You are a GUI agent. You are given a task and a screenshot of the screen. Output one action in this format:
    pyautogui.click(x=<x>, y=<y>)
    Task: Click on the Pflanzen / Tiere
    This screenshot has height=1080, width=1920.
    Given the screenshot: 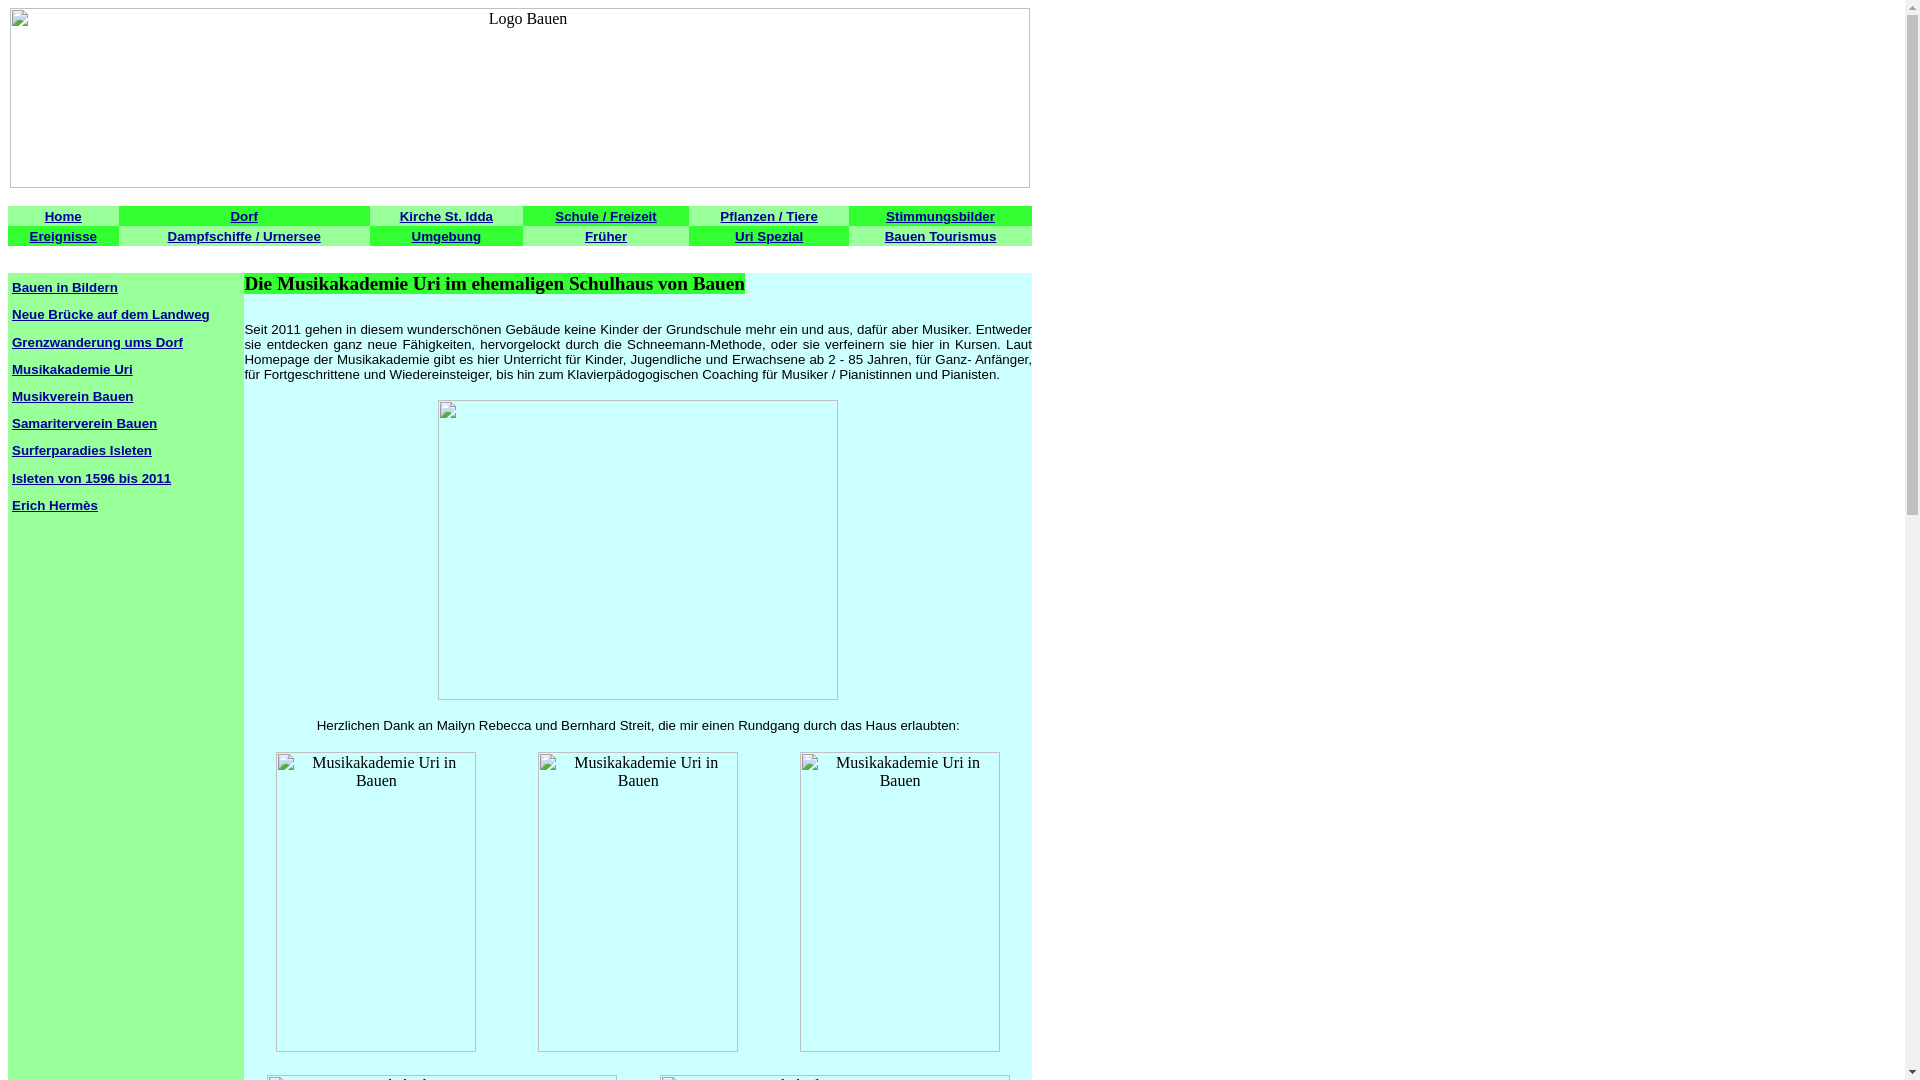 What is the action you would take?
    pyautogui.click(x=769, y=216)
    